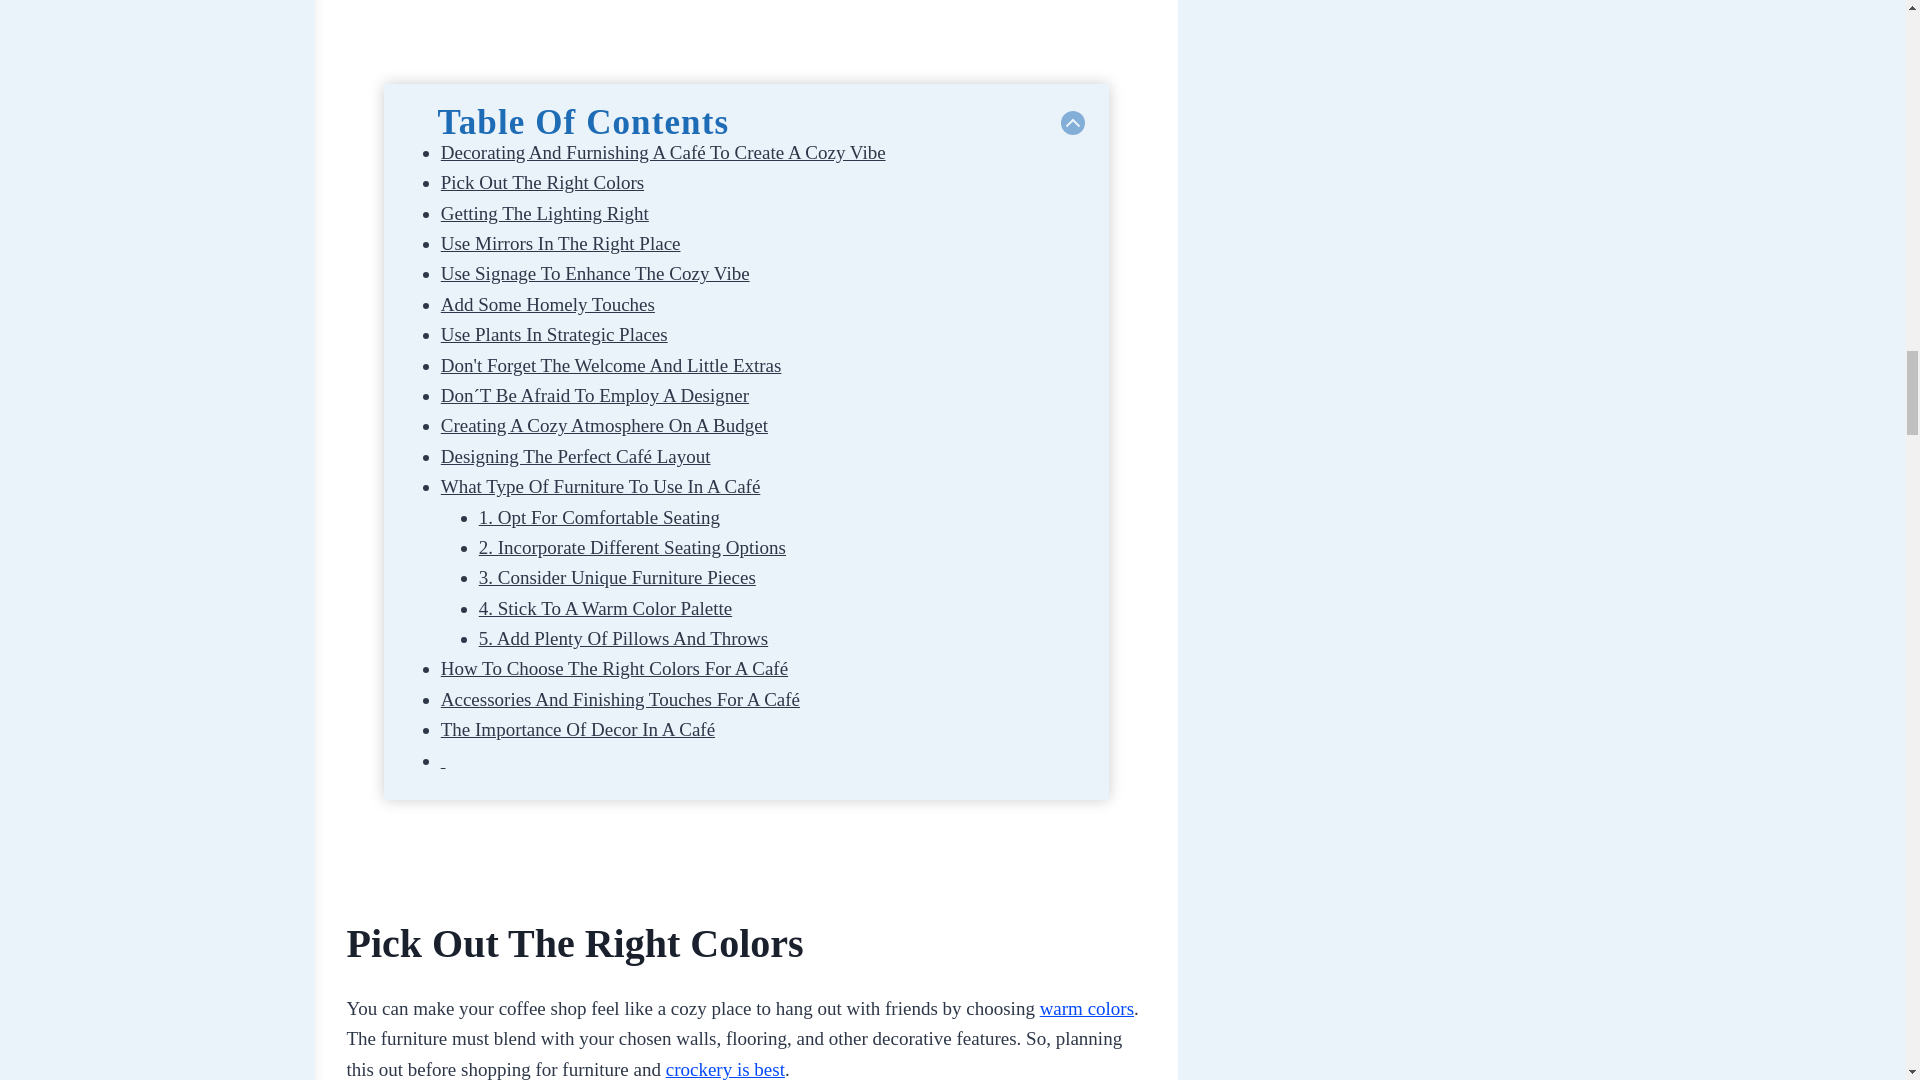 The image size is (1920, 1080). Describe the element at coordinates (604, 608) in the screenshot. I see `4. Stick To A Warm Color Palette` at that location.